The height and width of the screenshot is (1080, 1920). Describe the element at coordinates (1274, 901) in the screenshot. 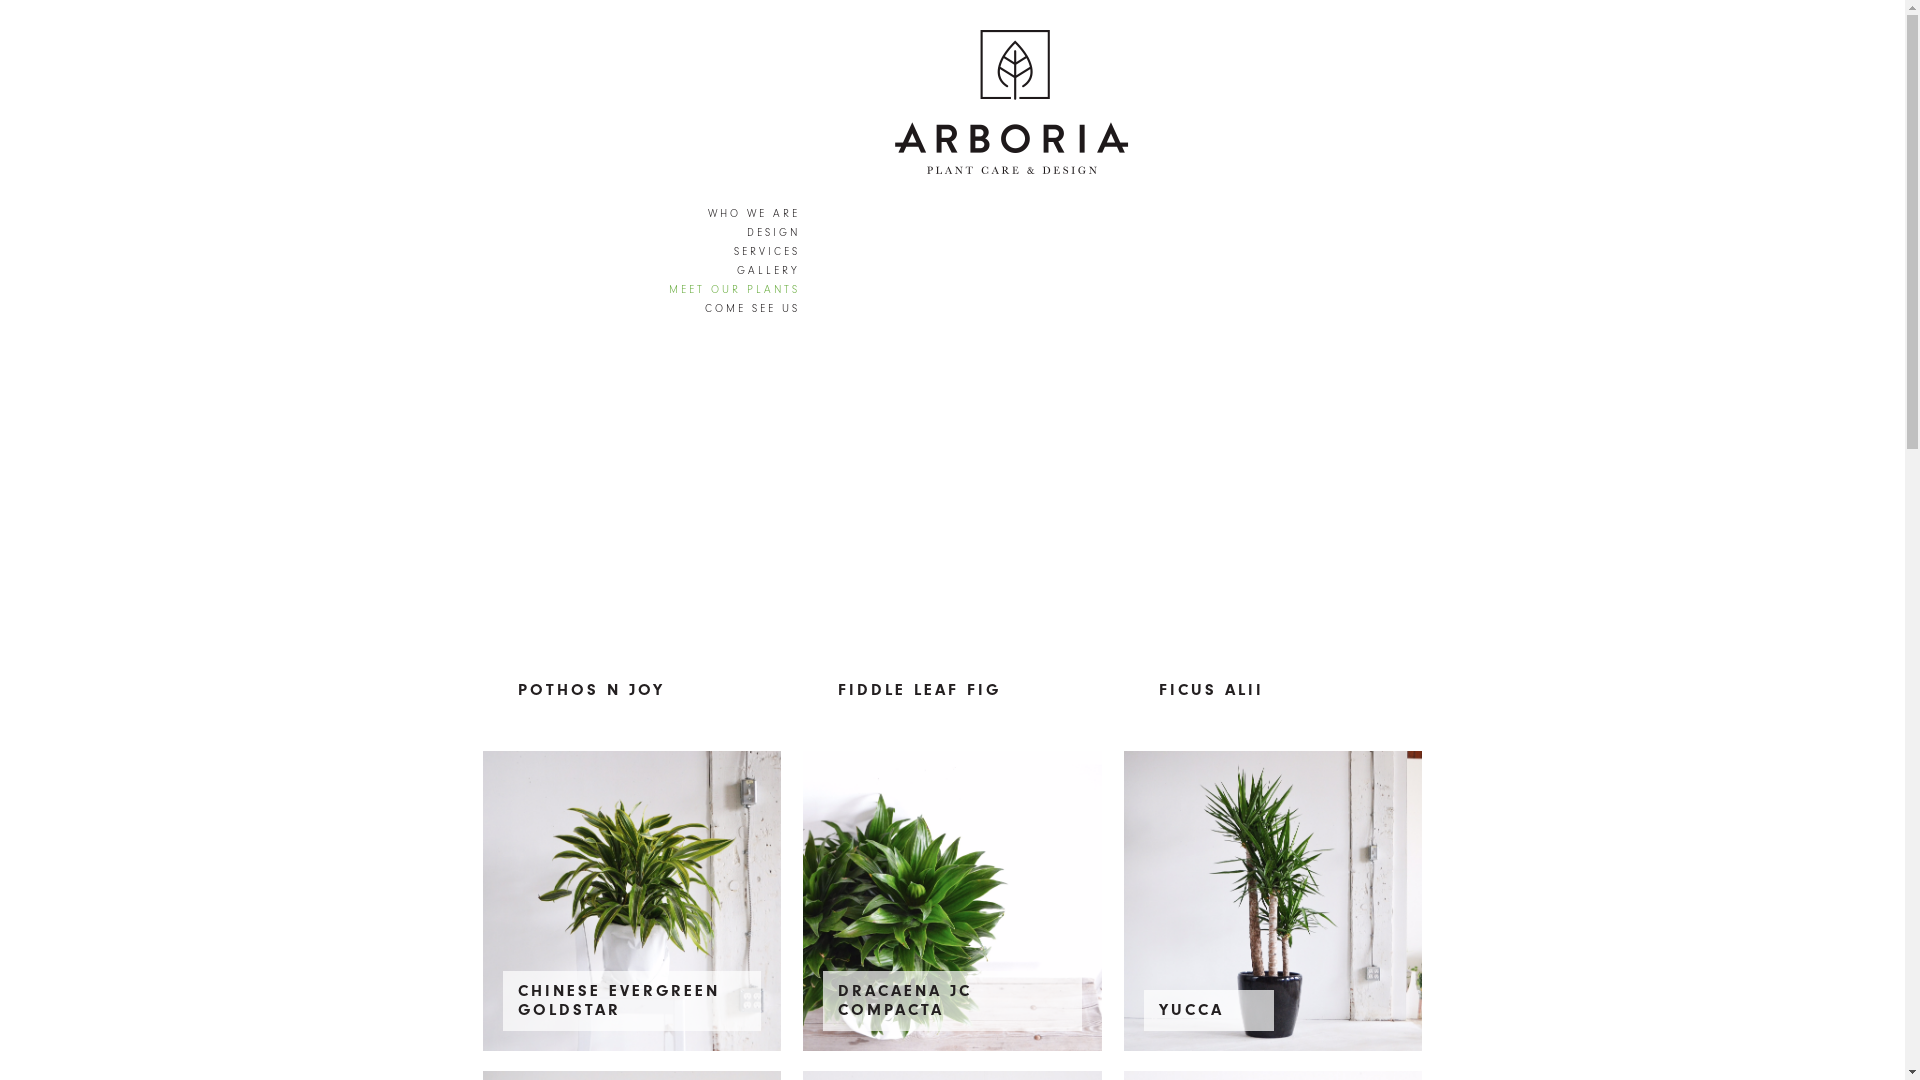

I see `YUCCA` at that location.